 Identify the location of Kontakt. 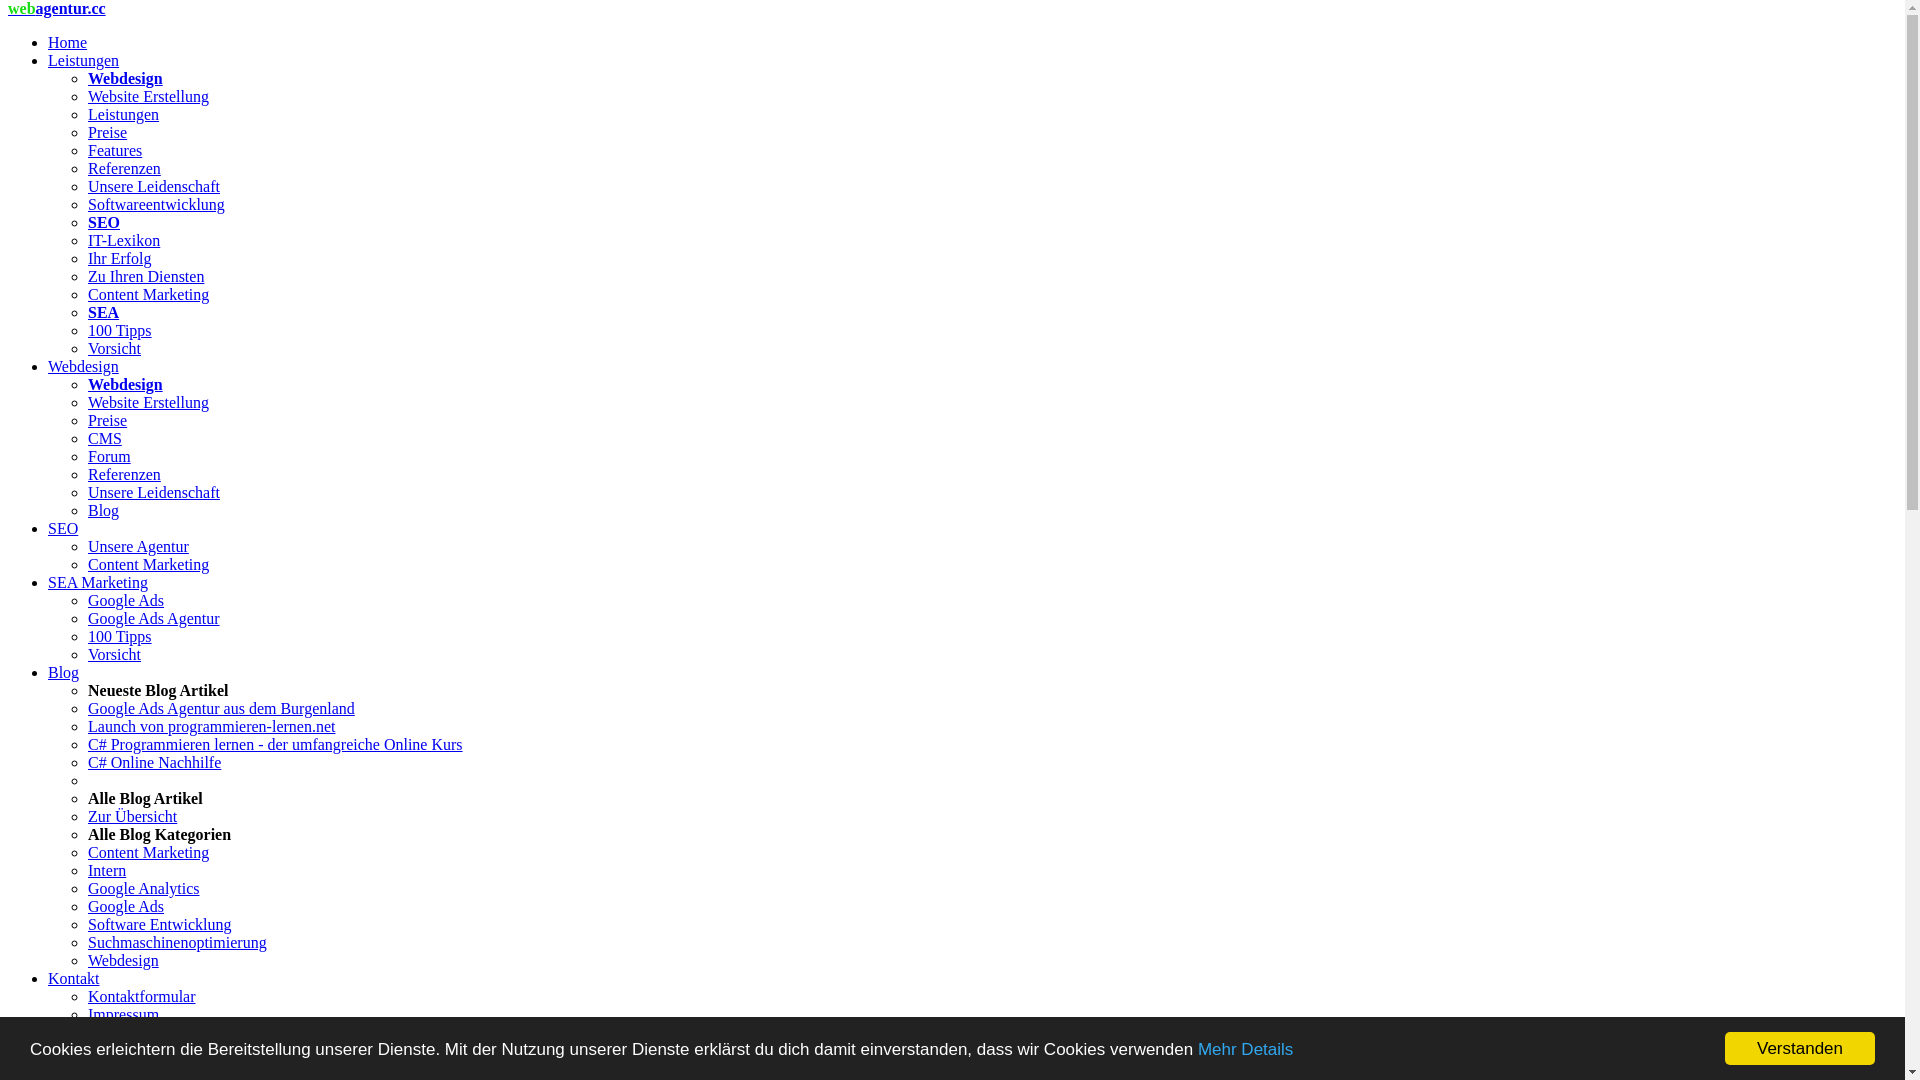
(74, 978).